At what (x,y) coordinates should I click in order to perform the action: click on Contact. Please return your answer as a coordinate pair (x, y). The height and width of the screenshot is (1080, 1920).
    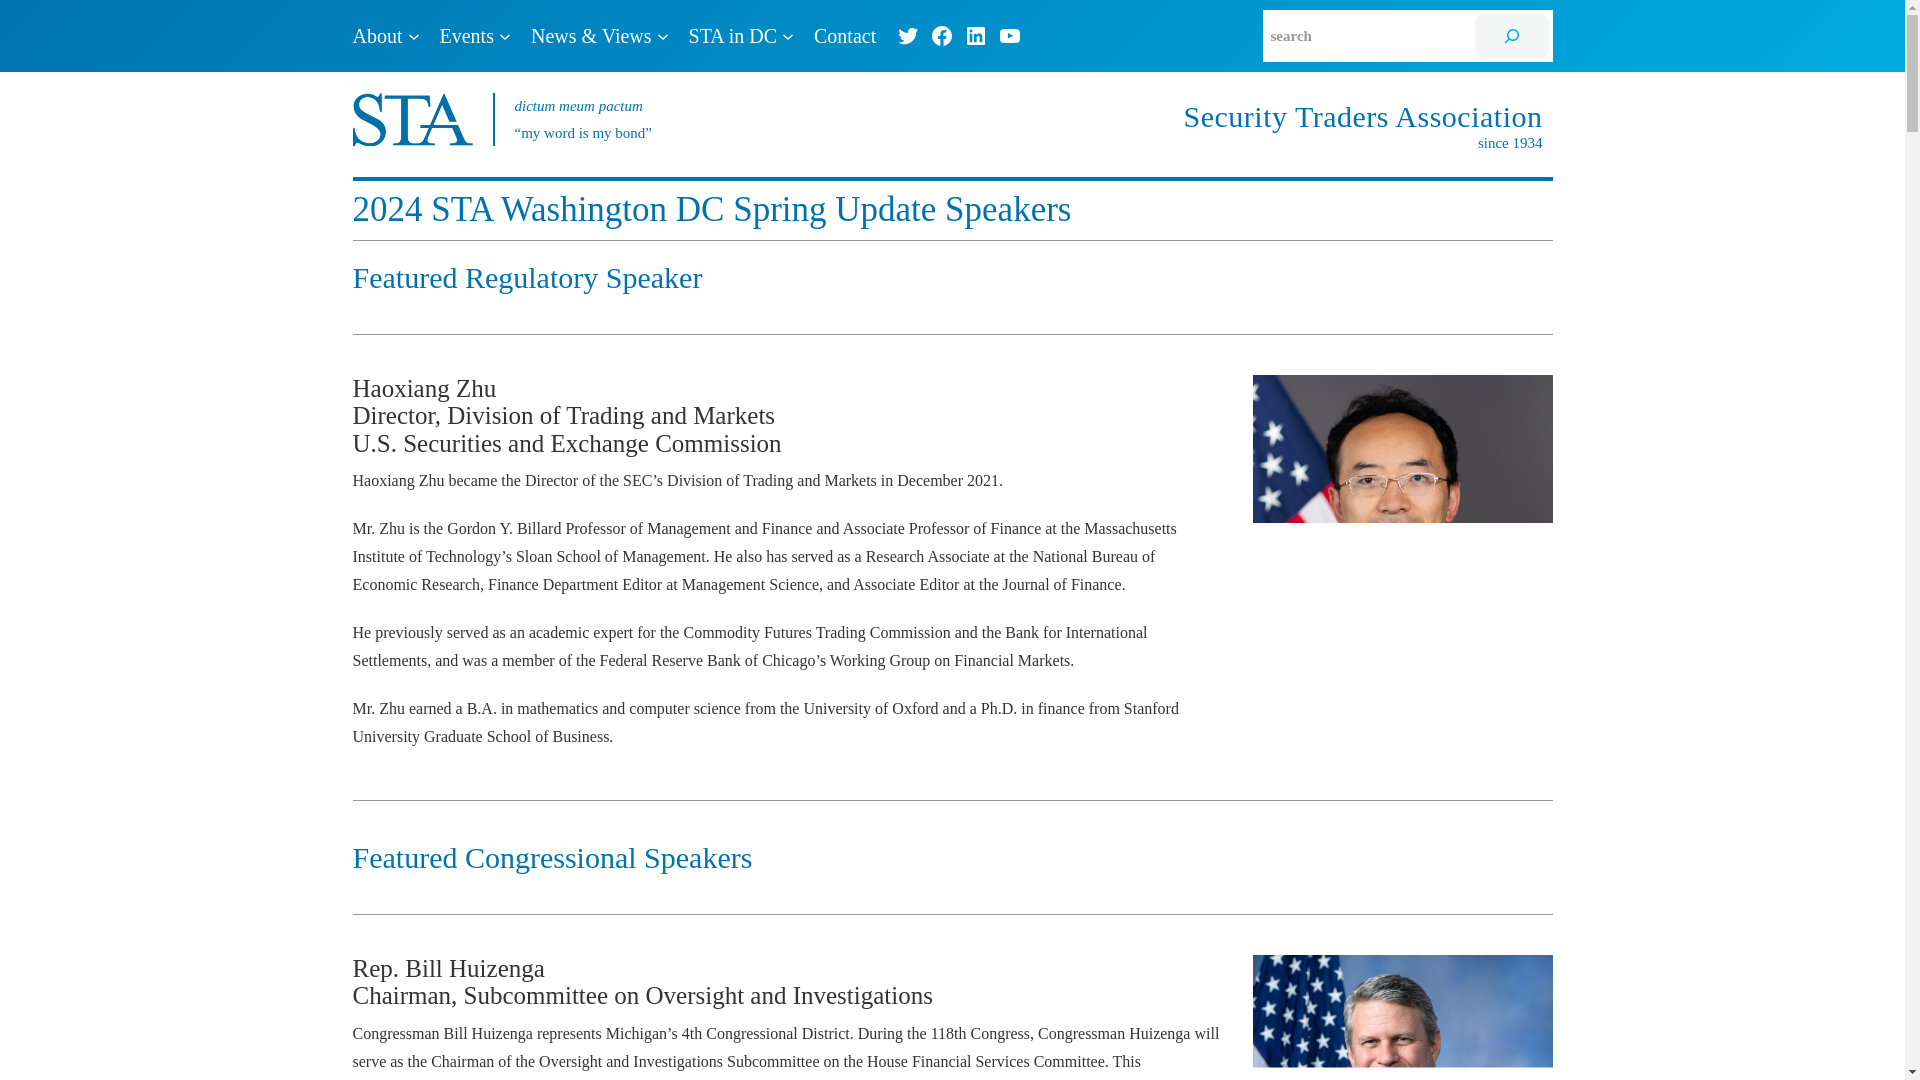
    Looking at the image, I should click on (844, 35).